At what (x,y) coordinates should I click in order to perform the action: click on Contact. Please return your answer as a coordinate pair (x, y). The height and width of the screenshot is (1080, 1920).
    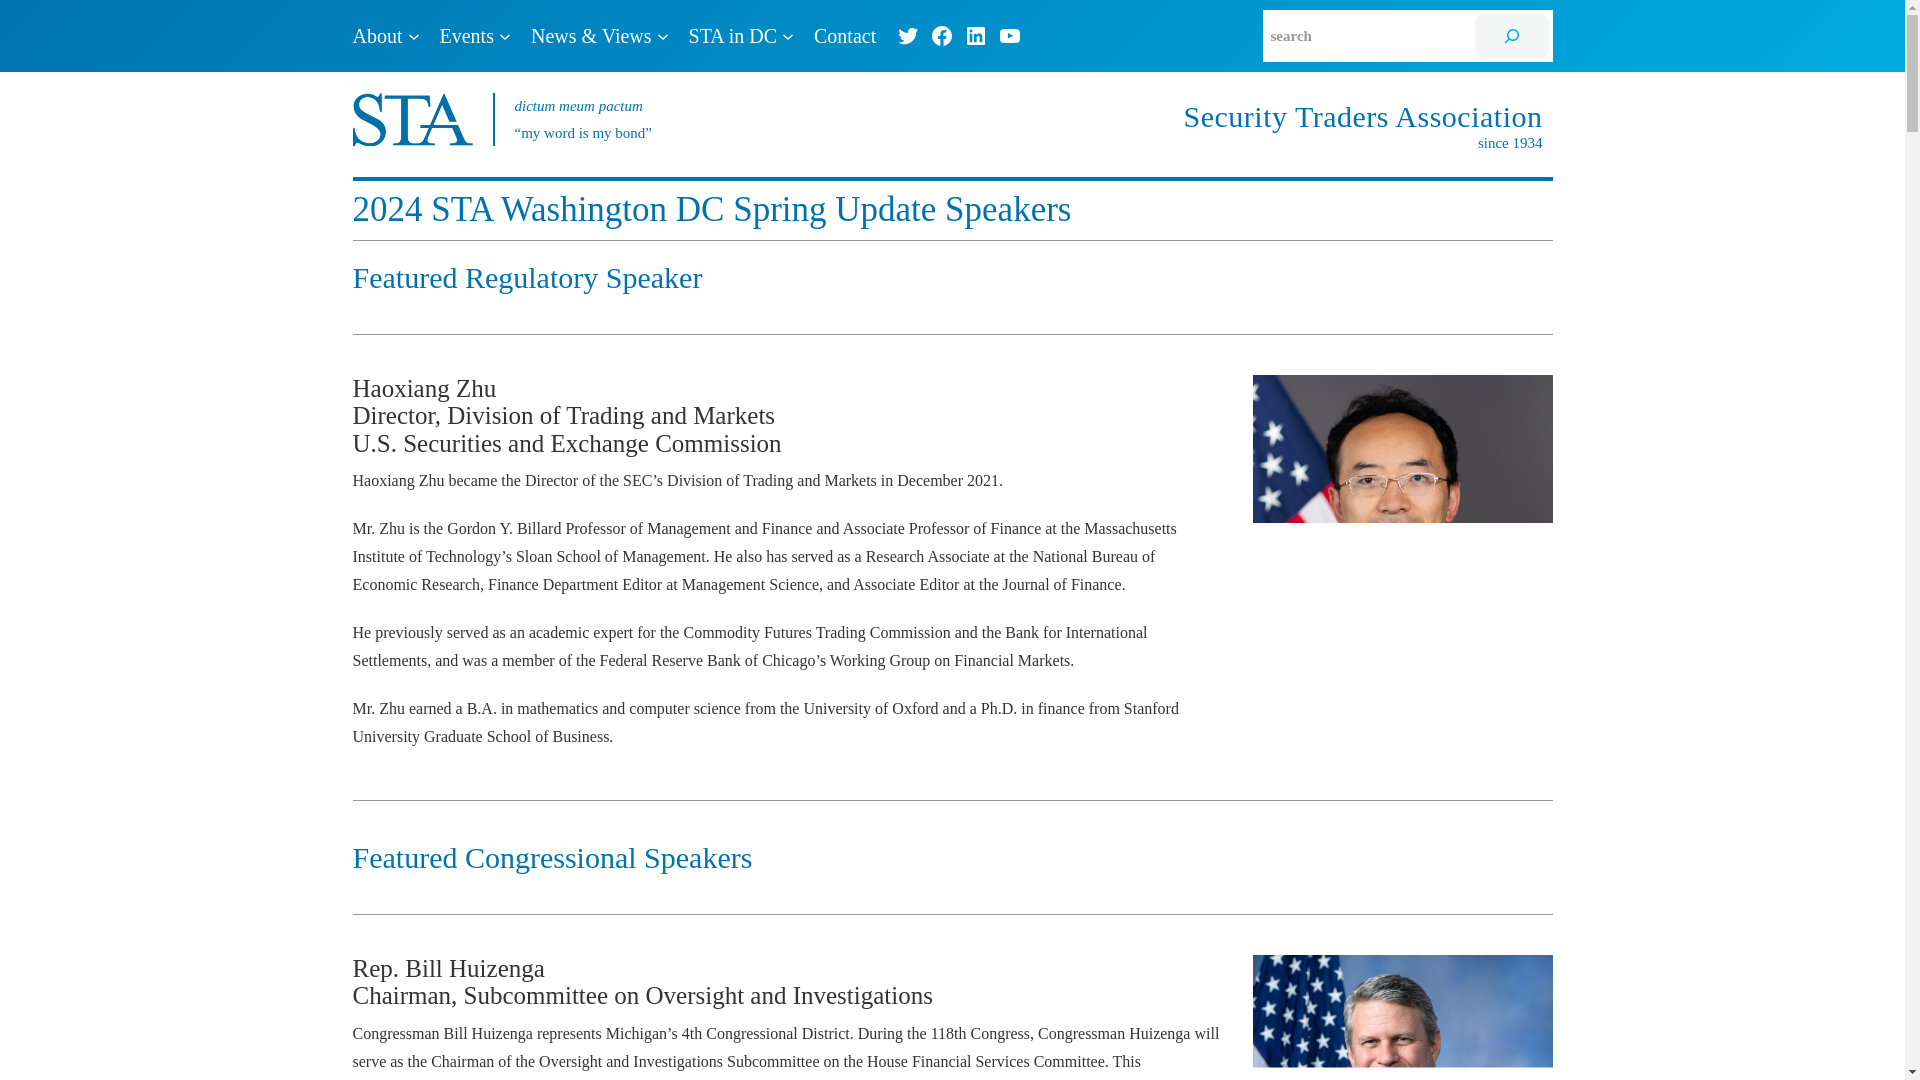
    Looking at the image, I should click on (844, 35).